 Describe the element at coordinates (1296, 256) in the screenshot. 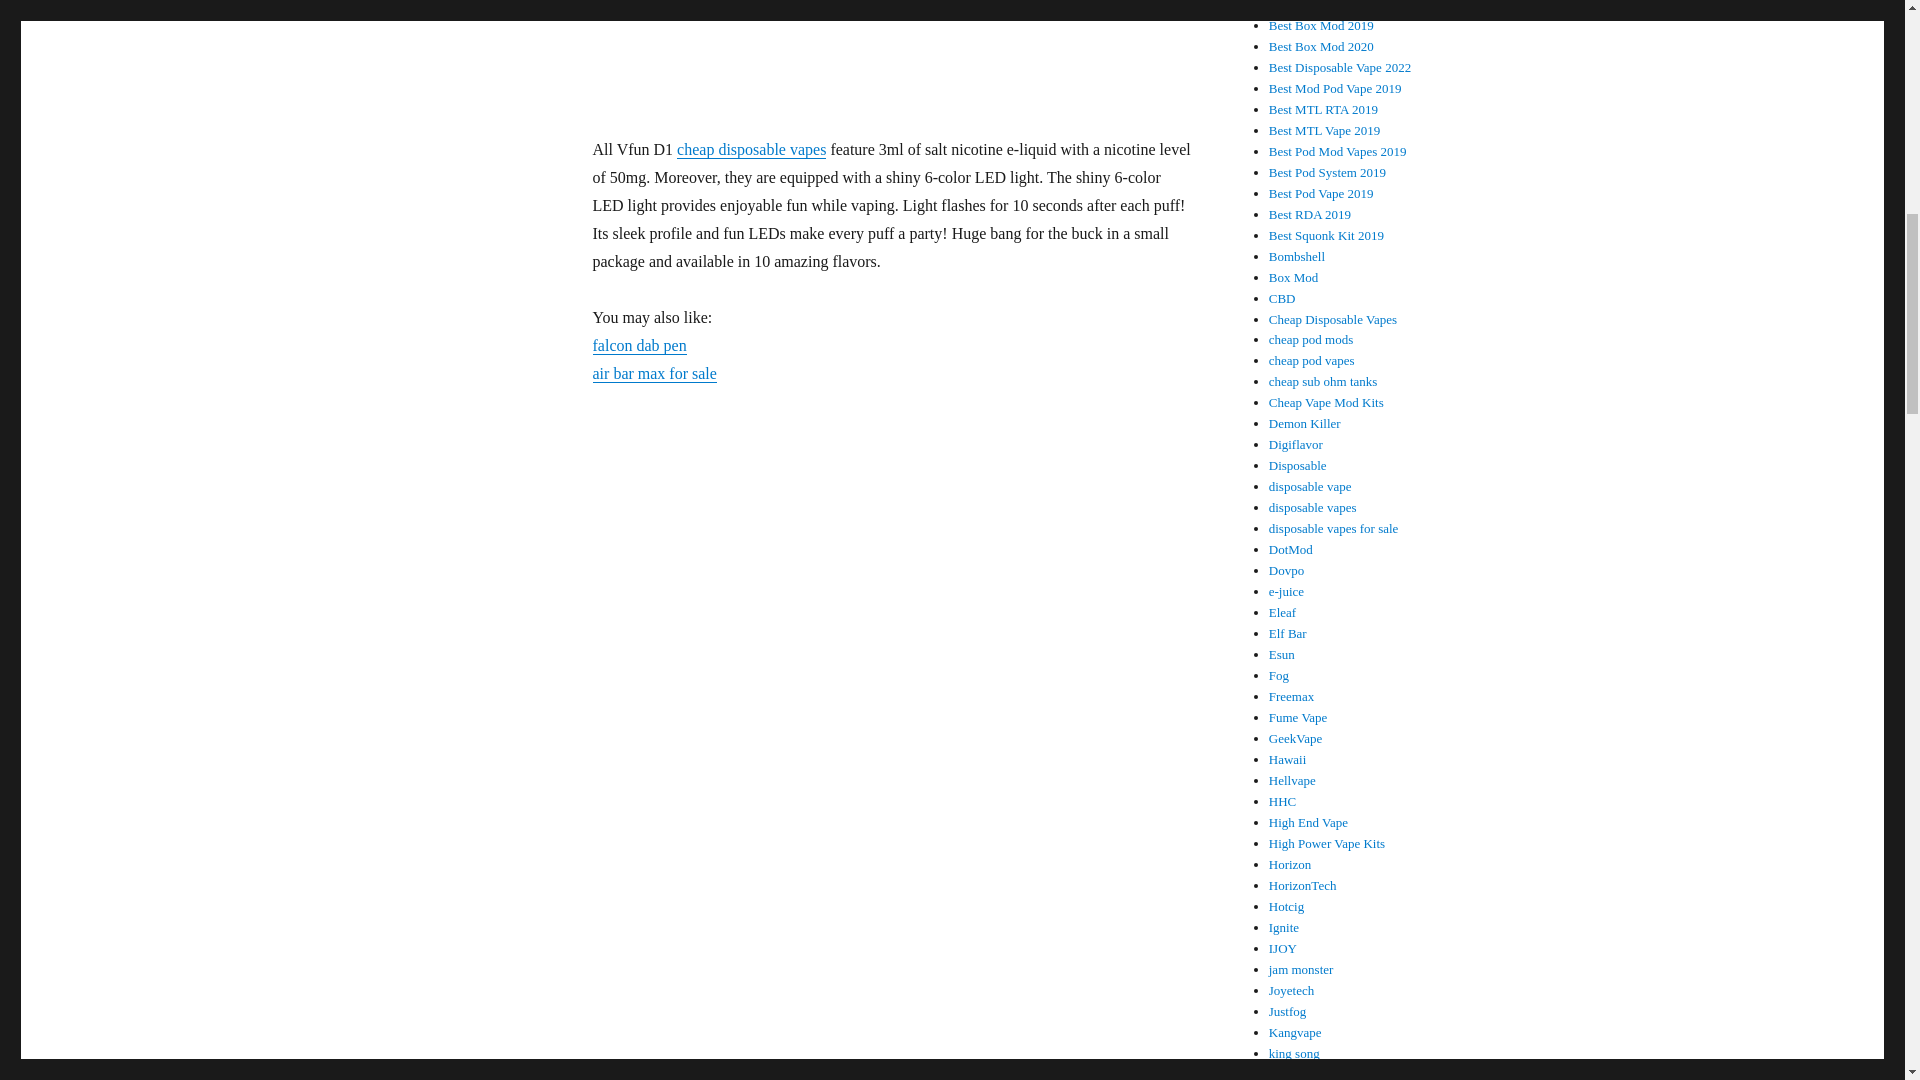

I see `Bombshell` at that location.